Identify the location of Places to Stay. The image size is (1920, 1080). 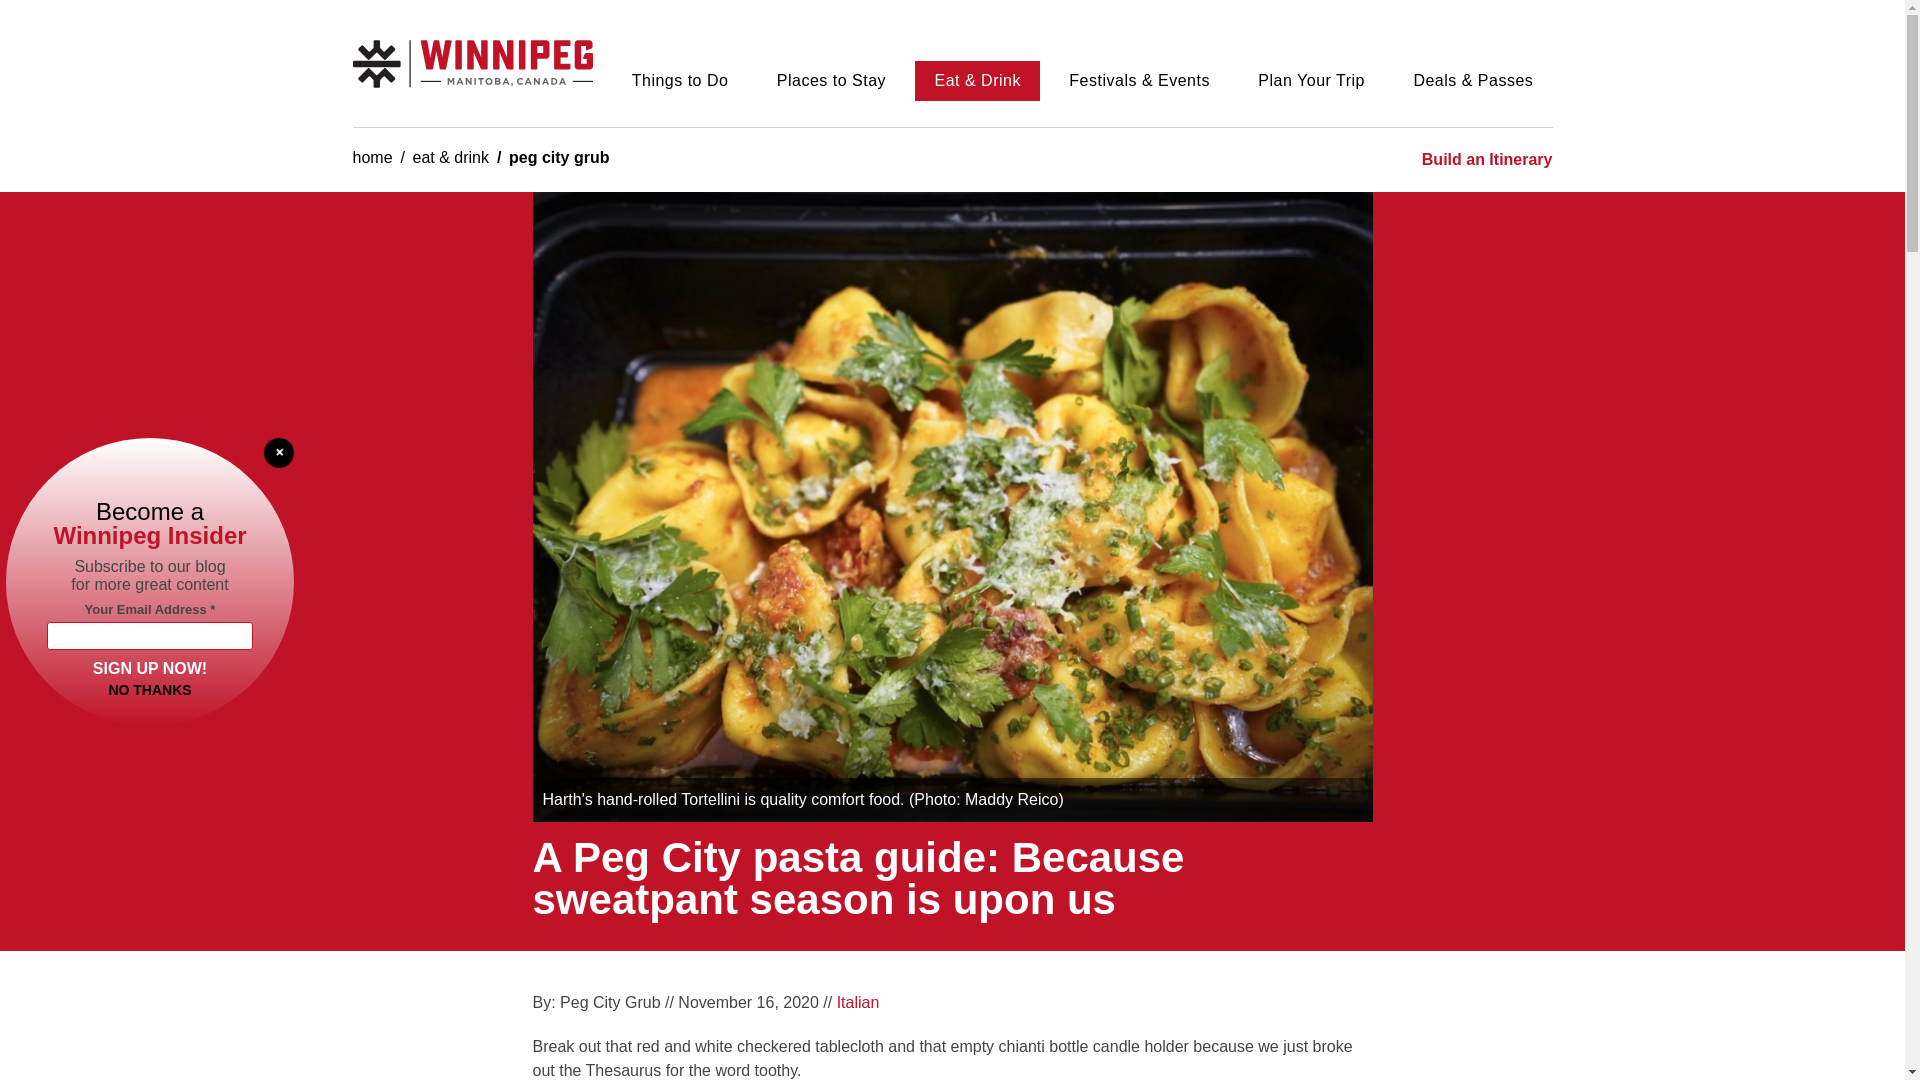
(832, 80).